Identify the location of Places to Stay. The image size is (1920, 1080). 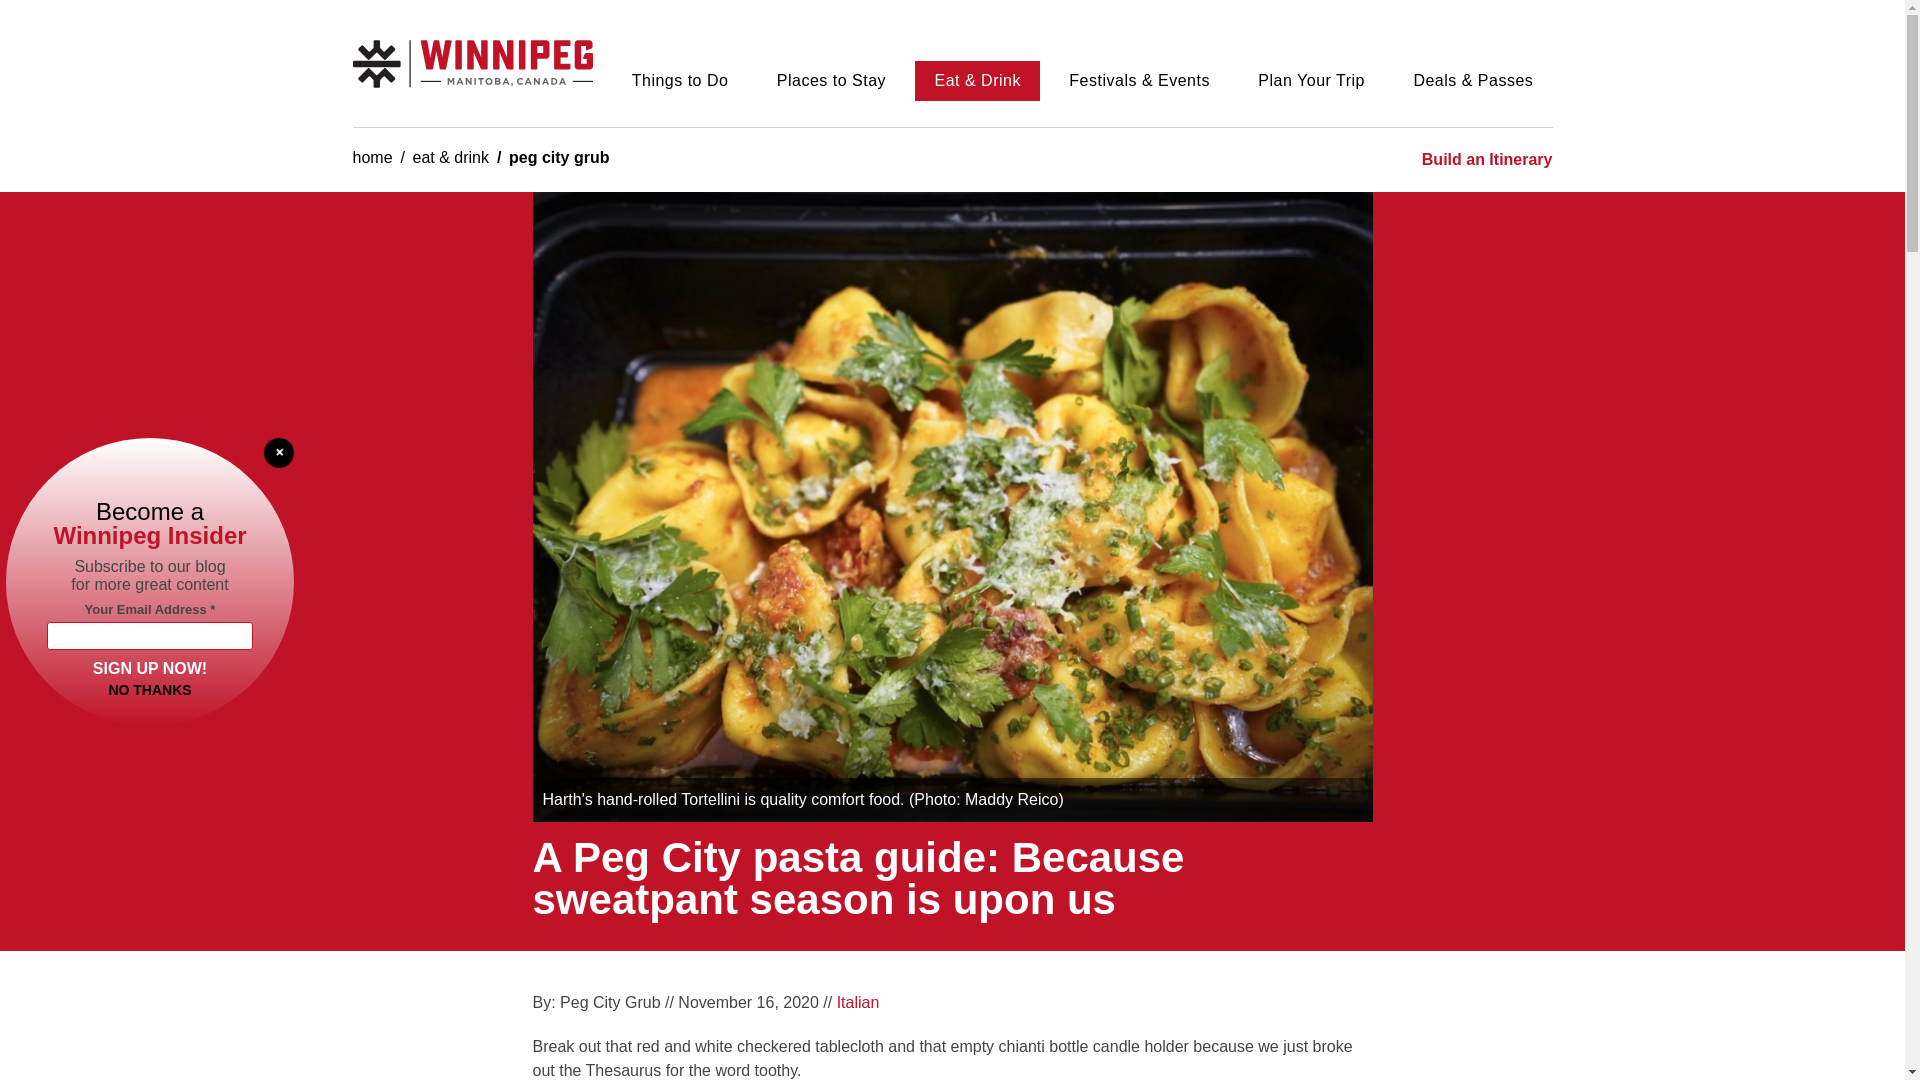
(832, 80).